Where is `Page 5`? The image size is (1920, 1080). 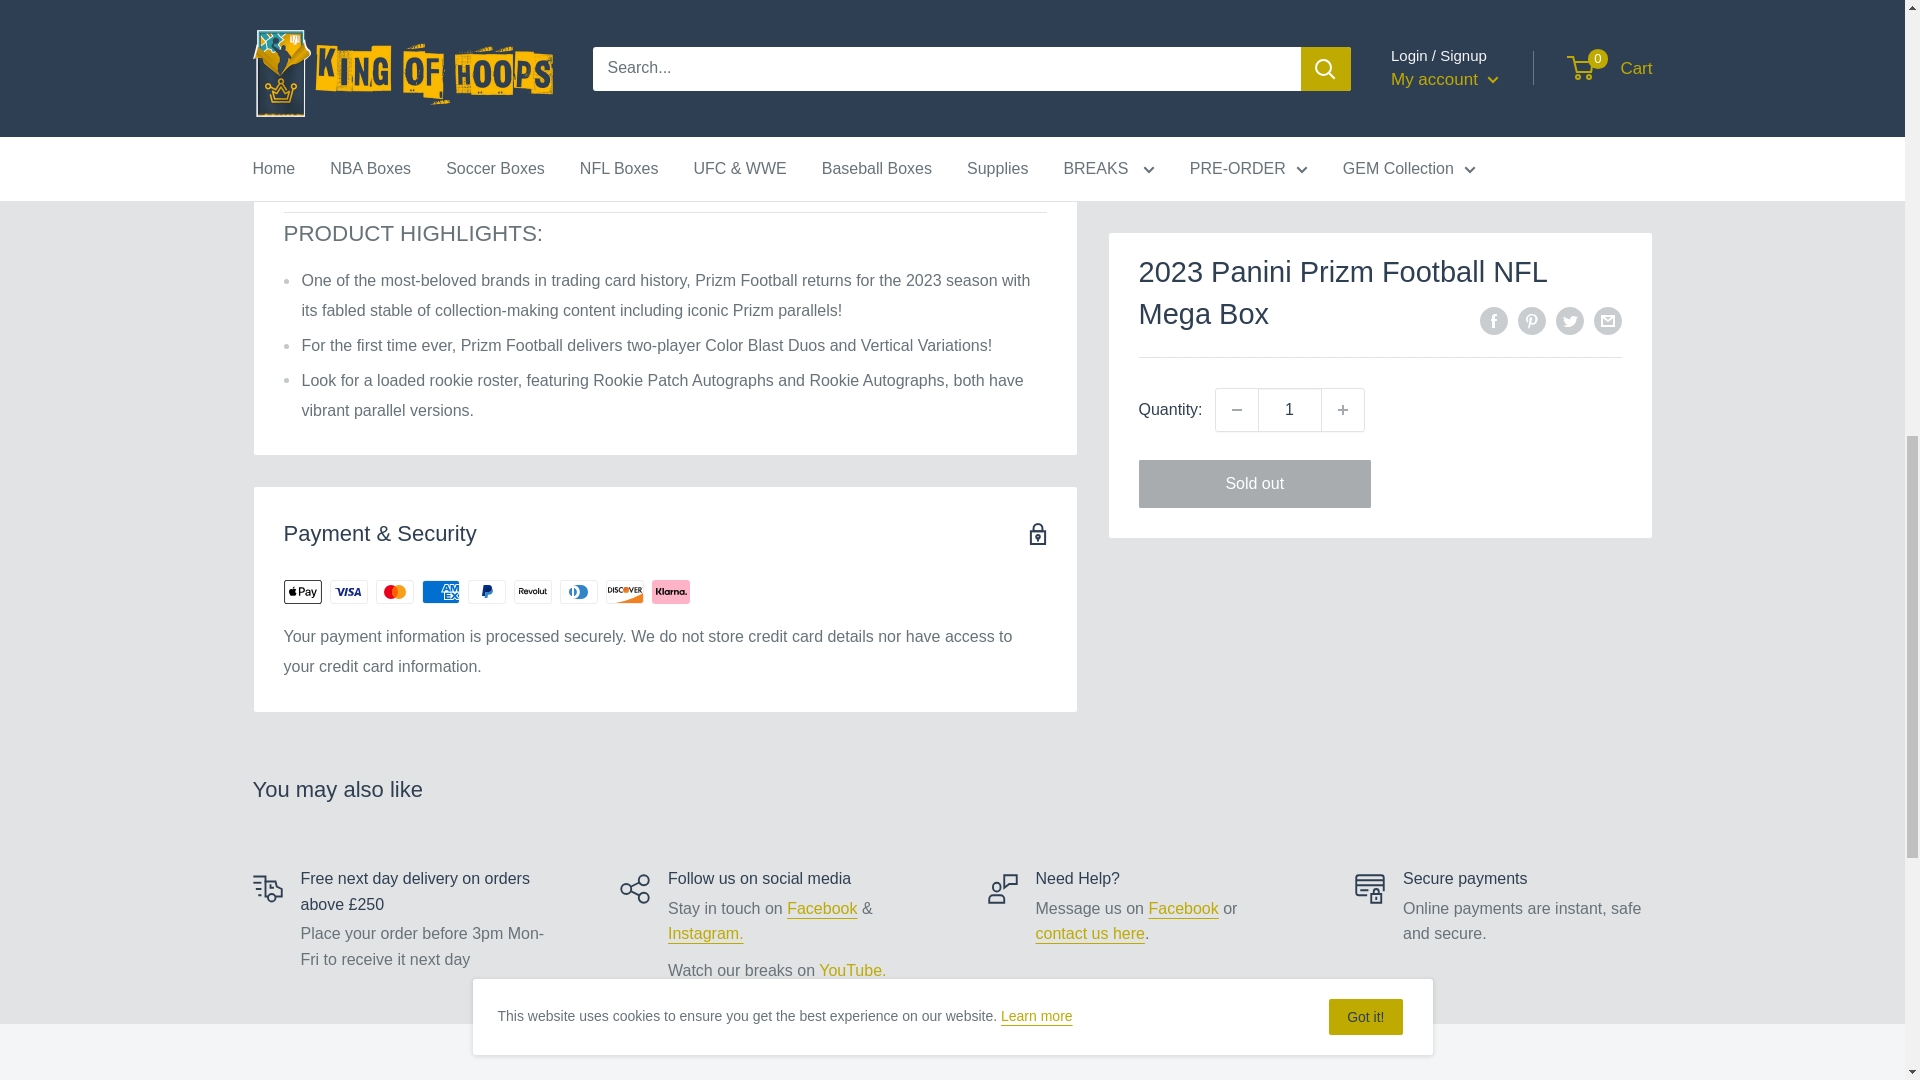
Page 5 is located at coordinates (665, 345).